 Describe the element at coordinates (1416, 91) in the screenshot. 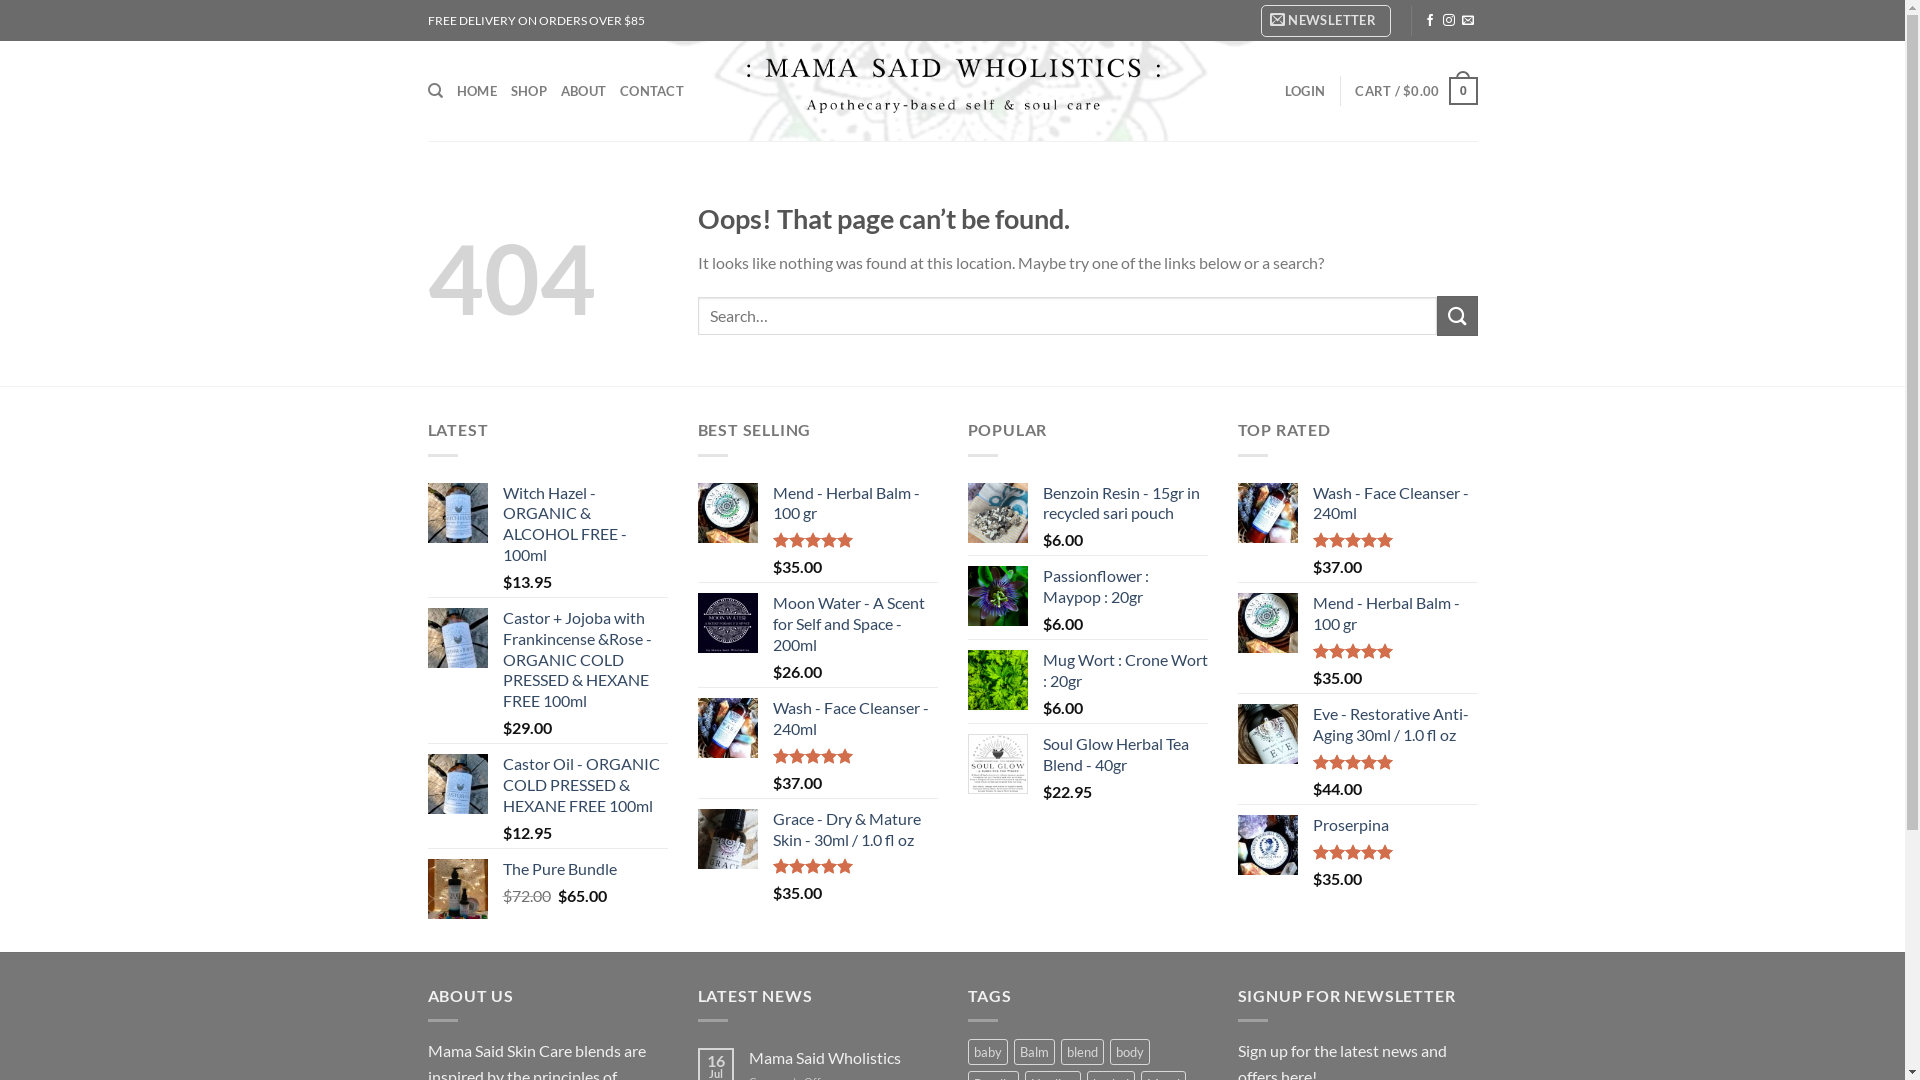

I see `CART / $0.00
0` at that location.